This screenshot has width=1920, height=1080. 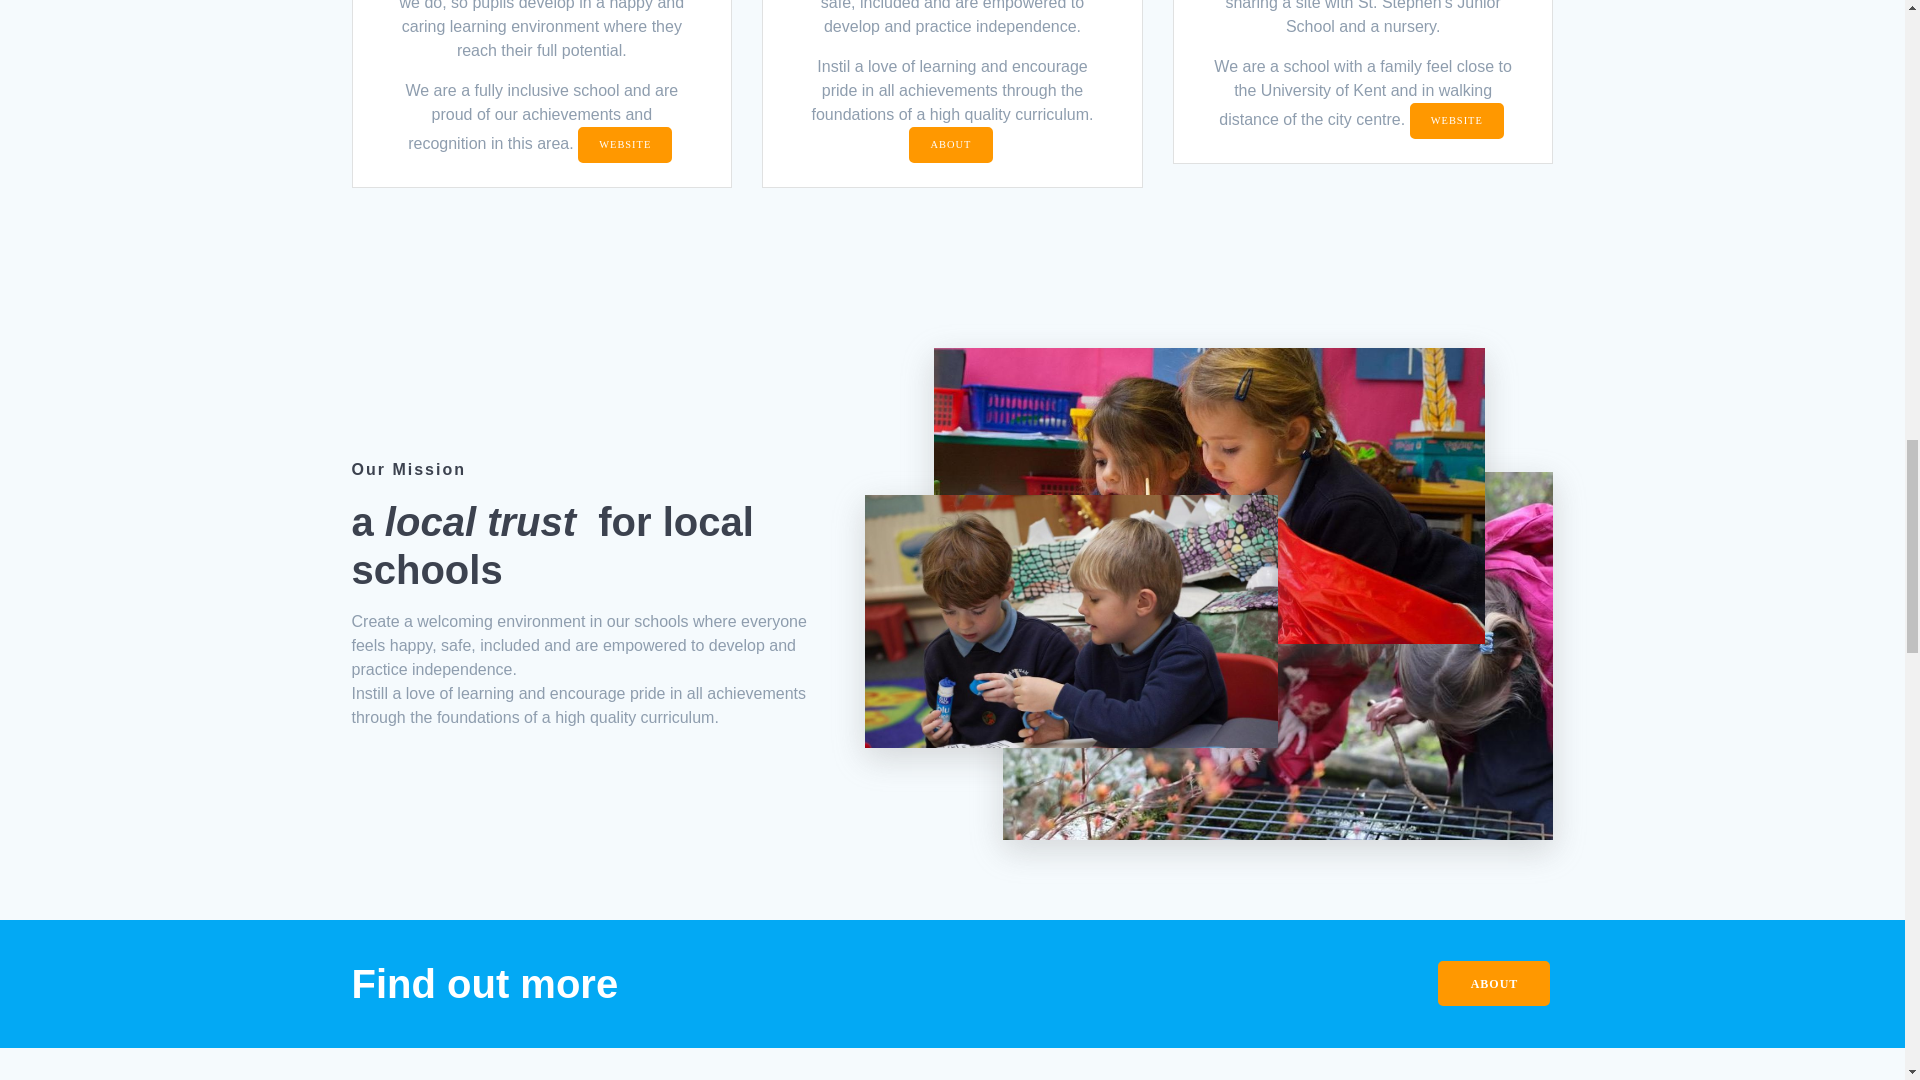 I want to click on cropped-cropped-StStephenChildrenOutdoors.jpeg, so click(x=1278, y=656).